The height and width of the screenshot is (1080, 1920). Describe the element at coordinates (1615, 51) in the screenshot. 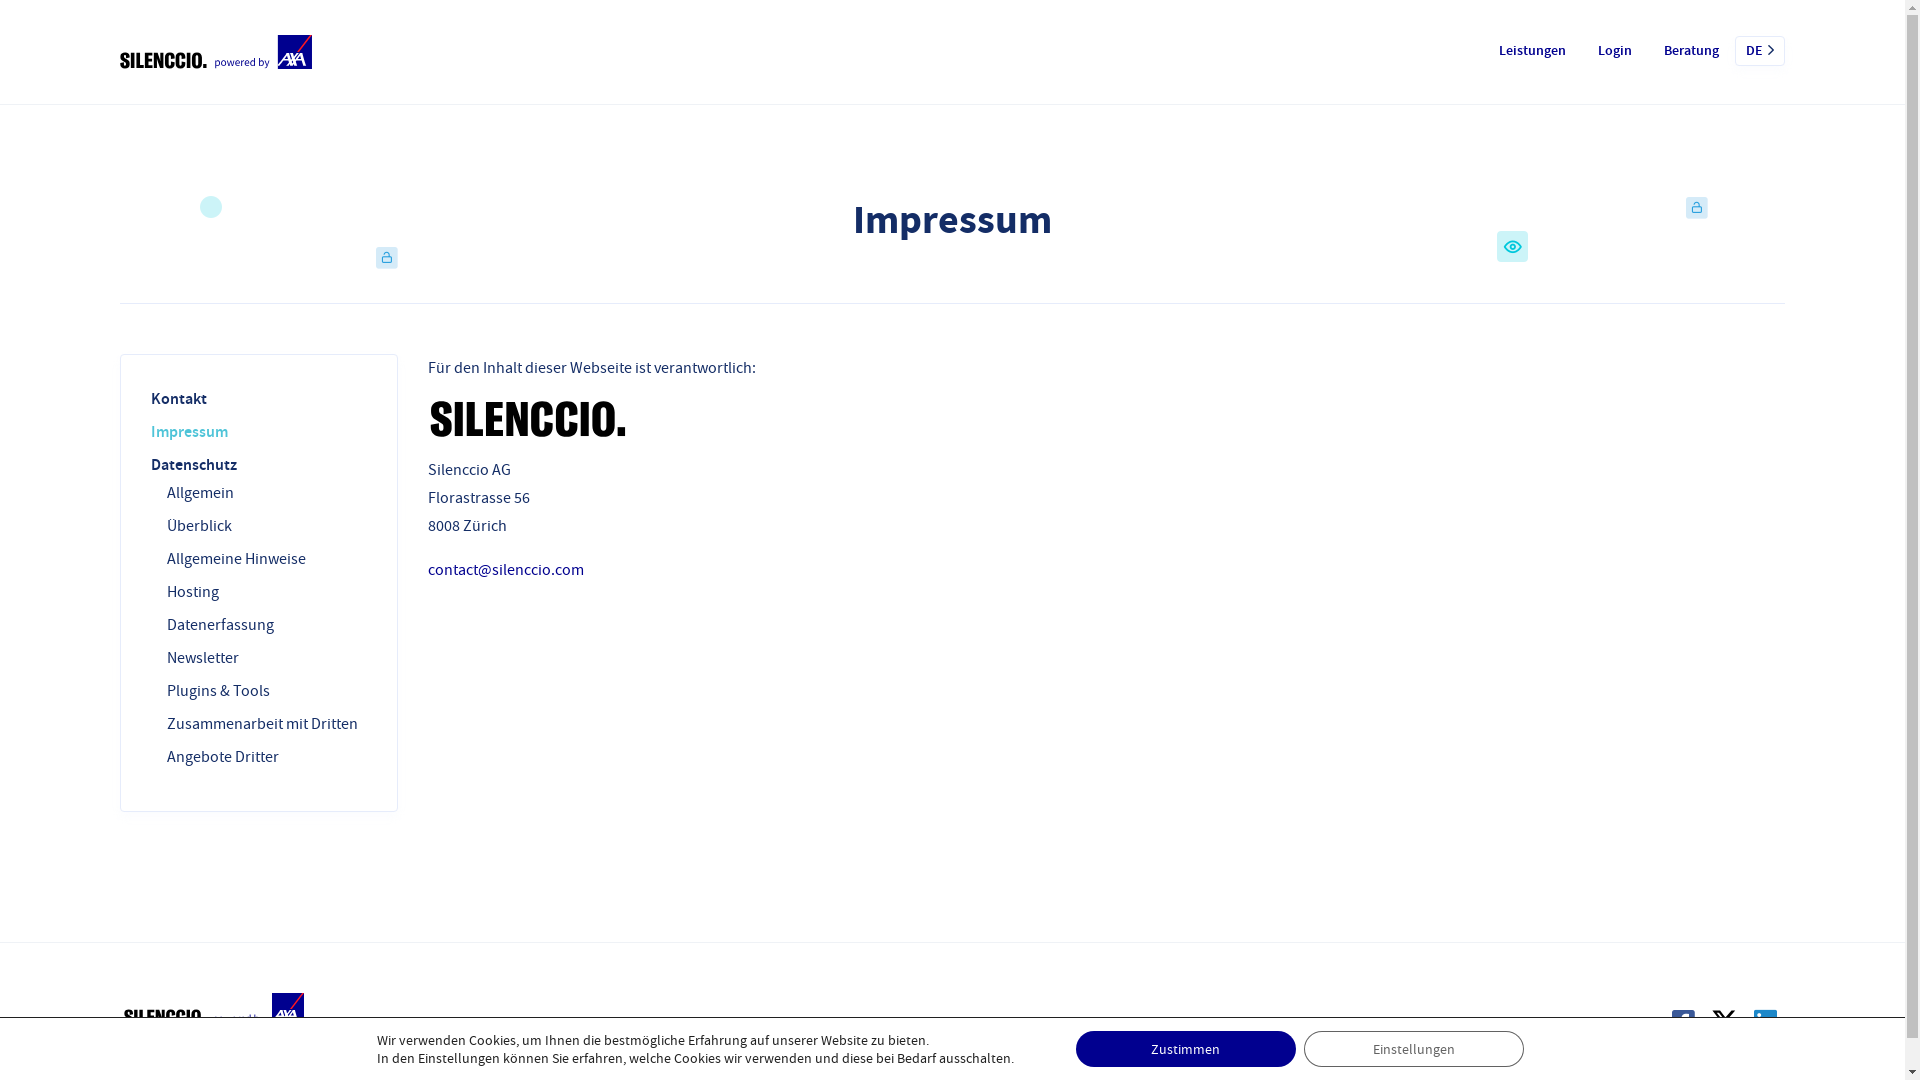

I see `Login` at that location.